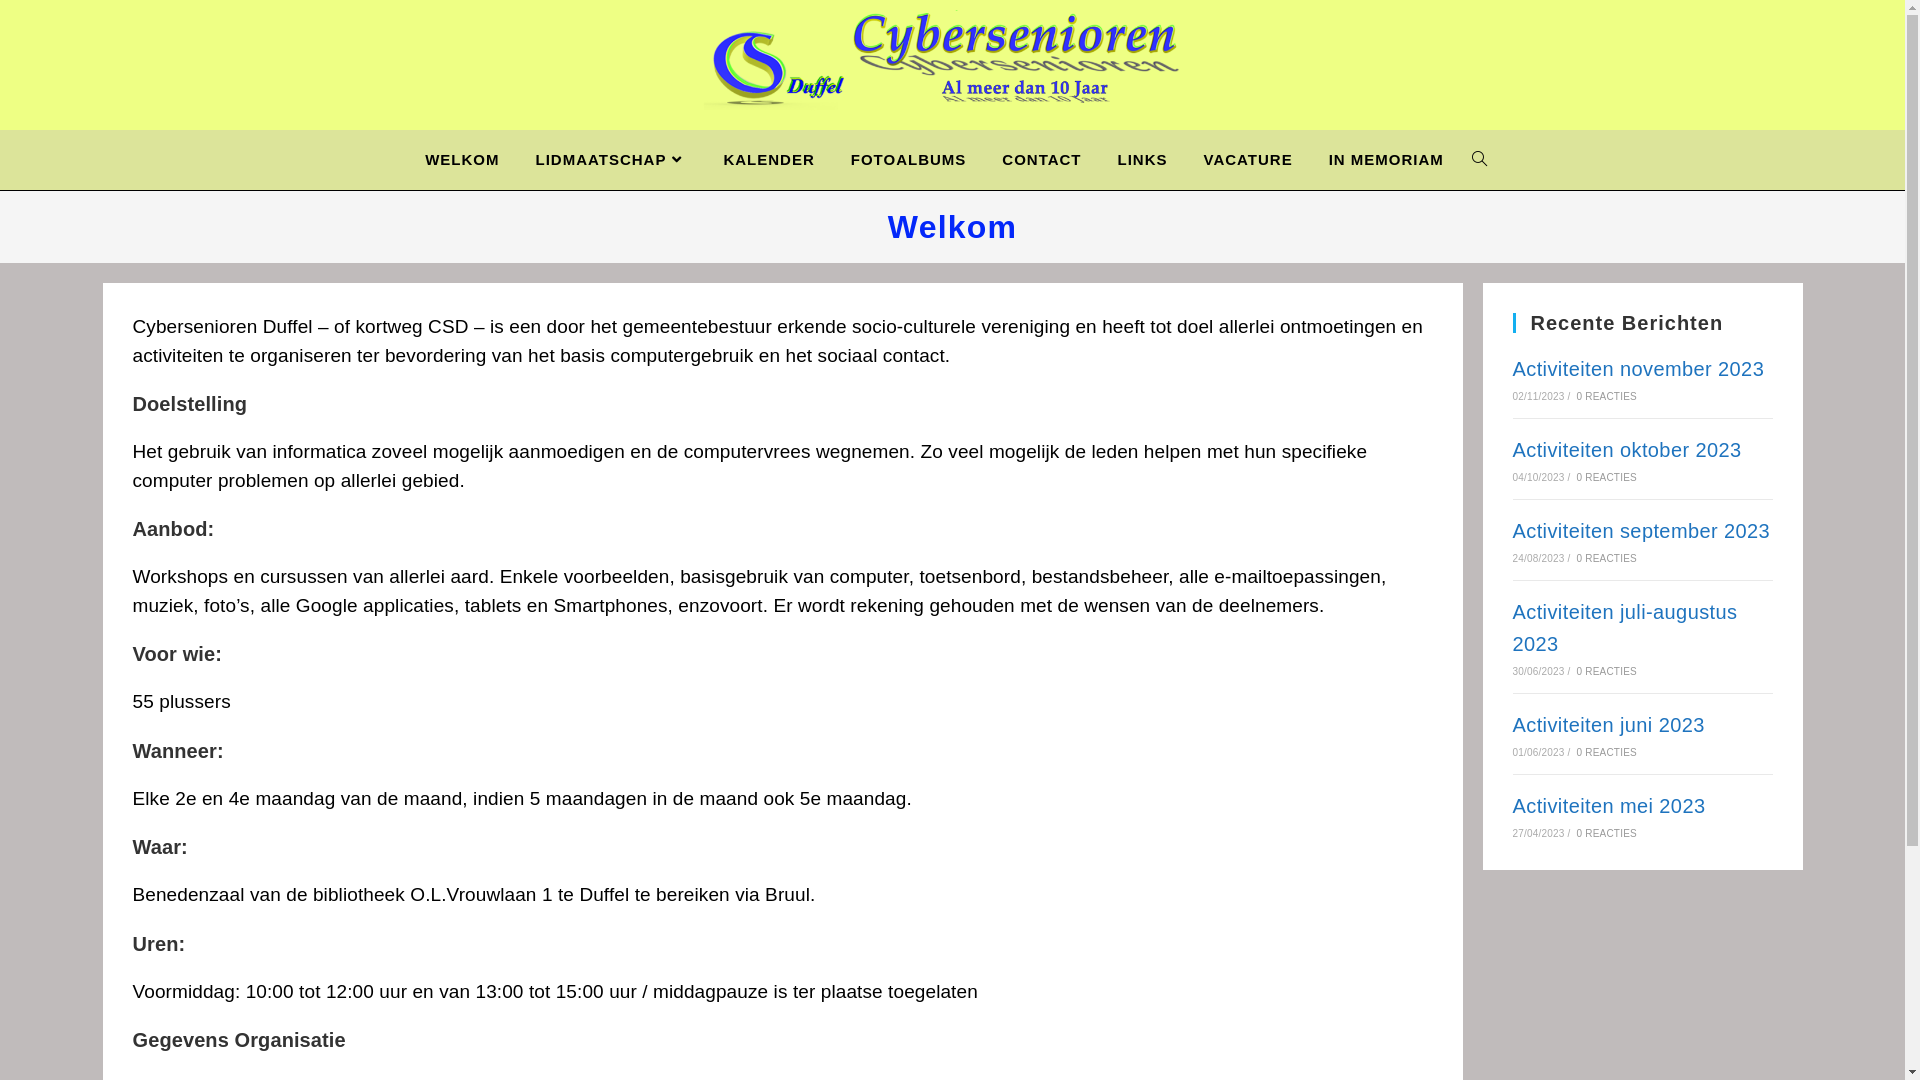 Image resolution: width=1920 pixels, height=1080 pixels. What do you see at coordinates (1608, 725) in the screenshot?
I see `Activiteiten juni 2023` at bounding box center [1608, 725].